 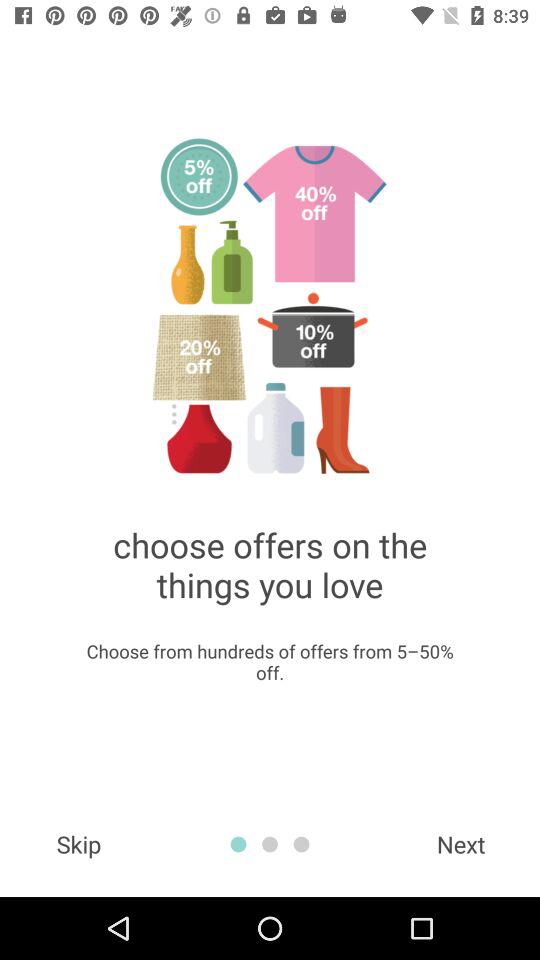 What do you see at coordinates (78, 844) in the screenshot?
I see `press item at the bottom left corner` at bounding box center [78, 844].